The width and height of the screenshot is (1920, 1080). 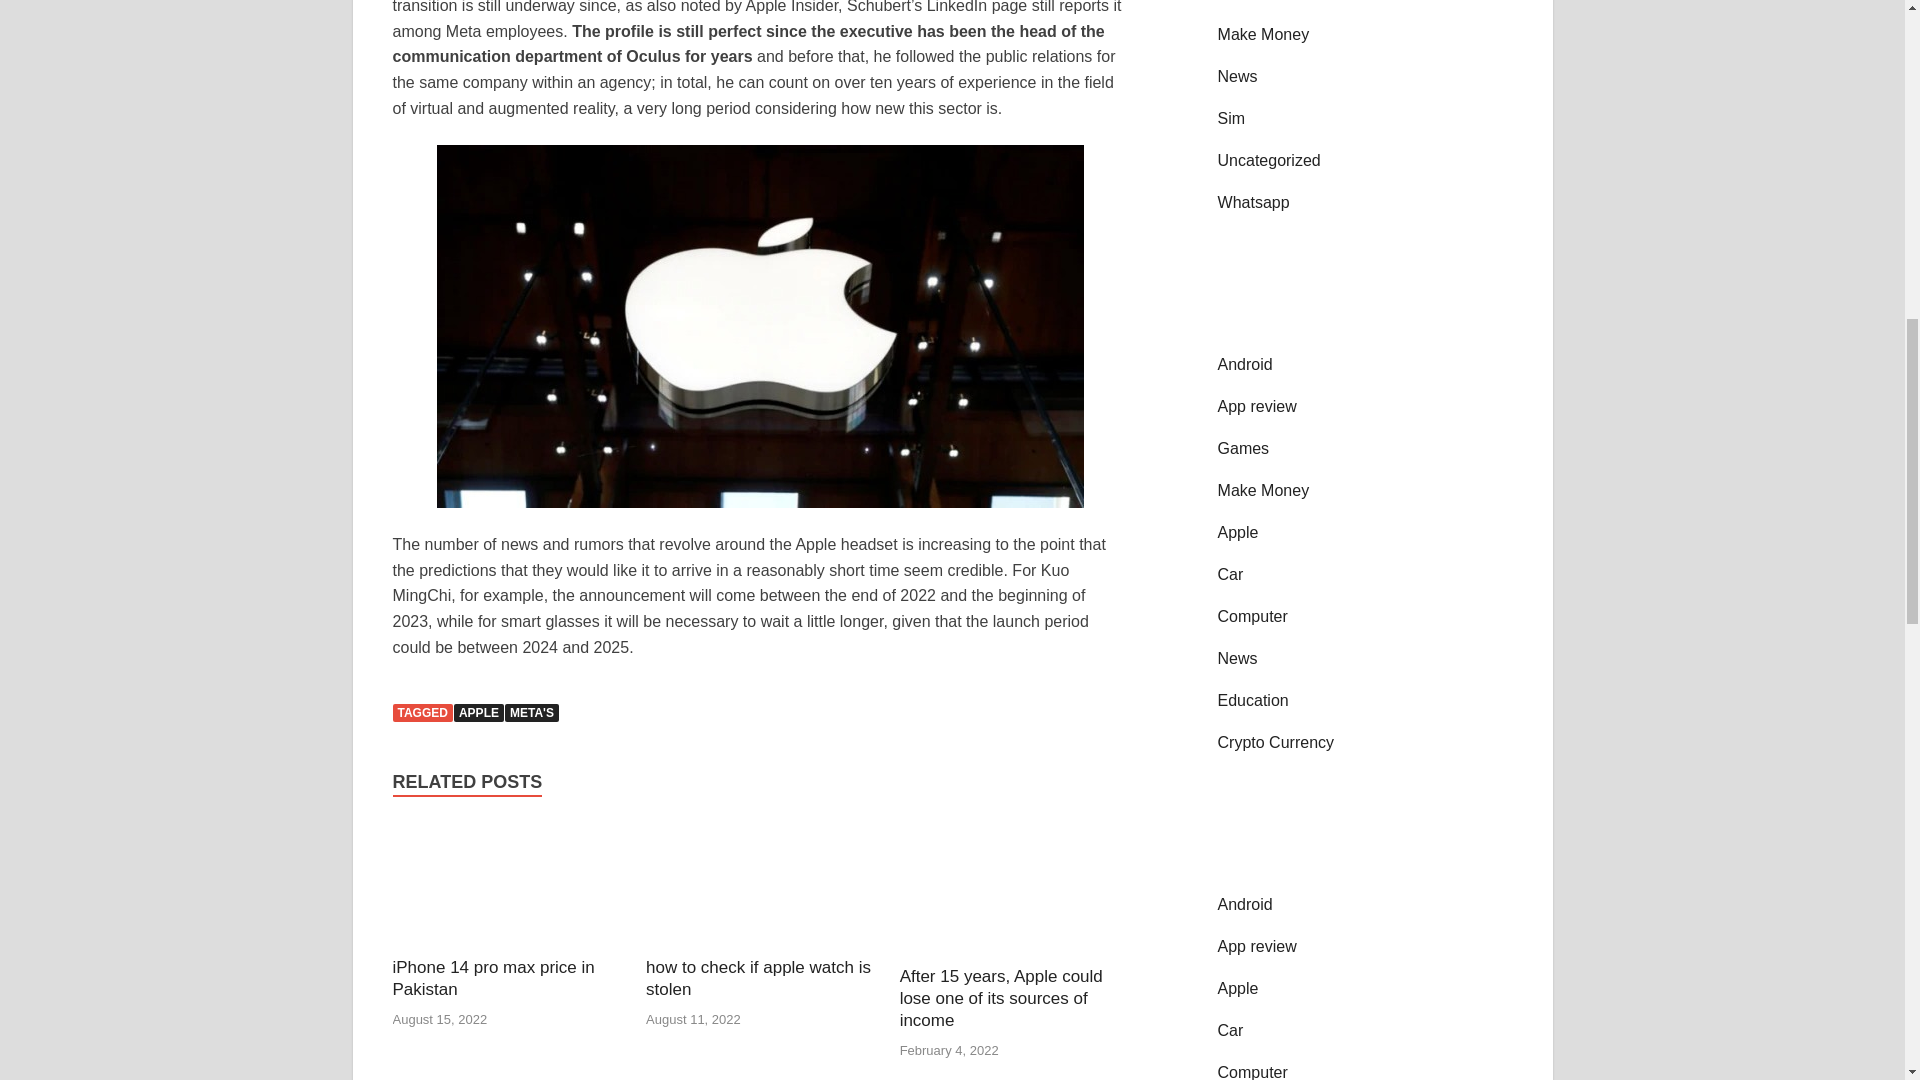 I want to click on iPhone 14 pro max price in Pakistan, so click(x=506, y=888).